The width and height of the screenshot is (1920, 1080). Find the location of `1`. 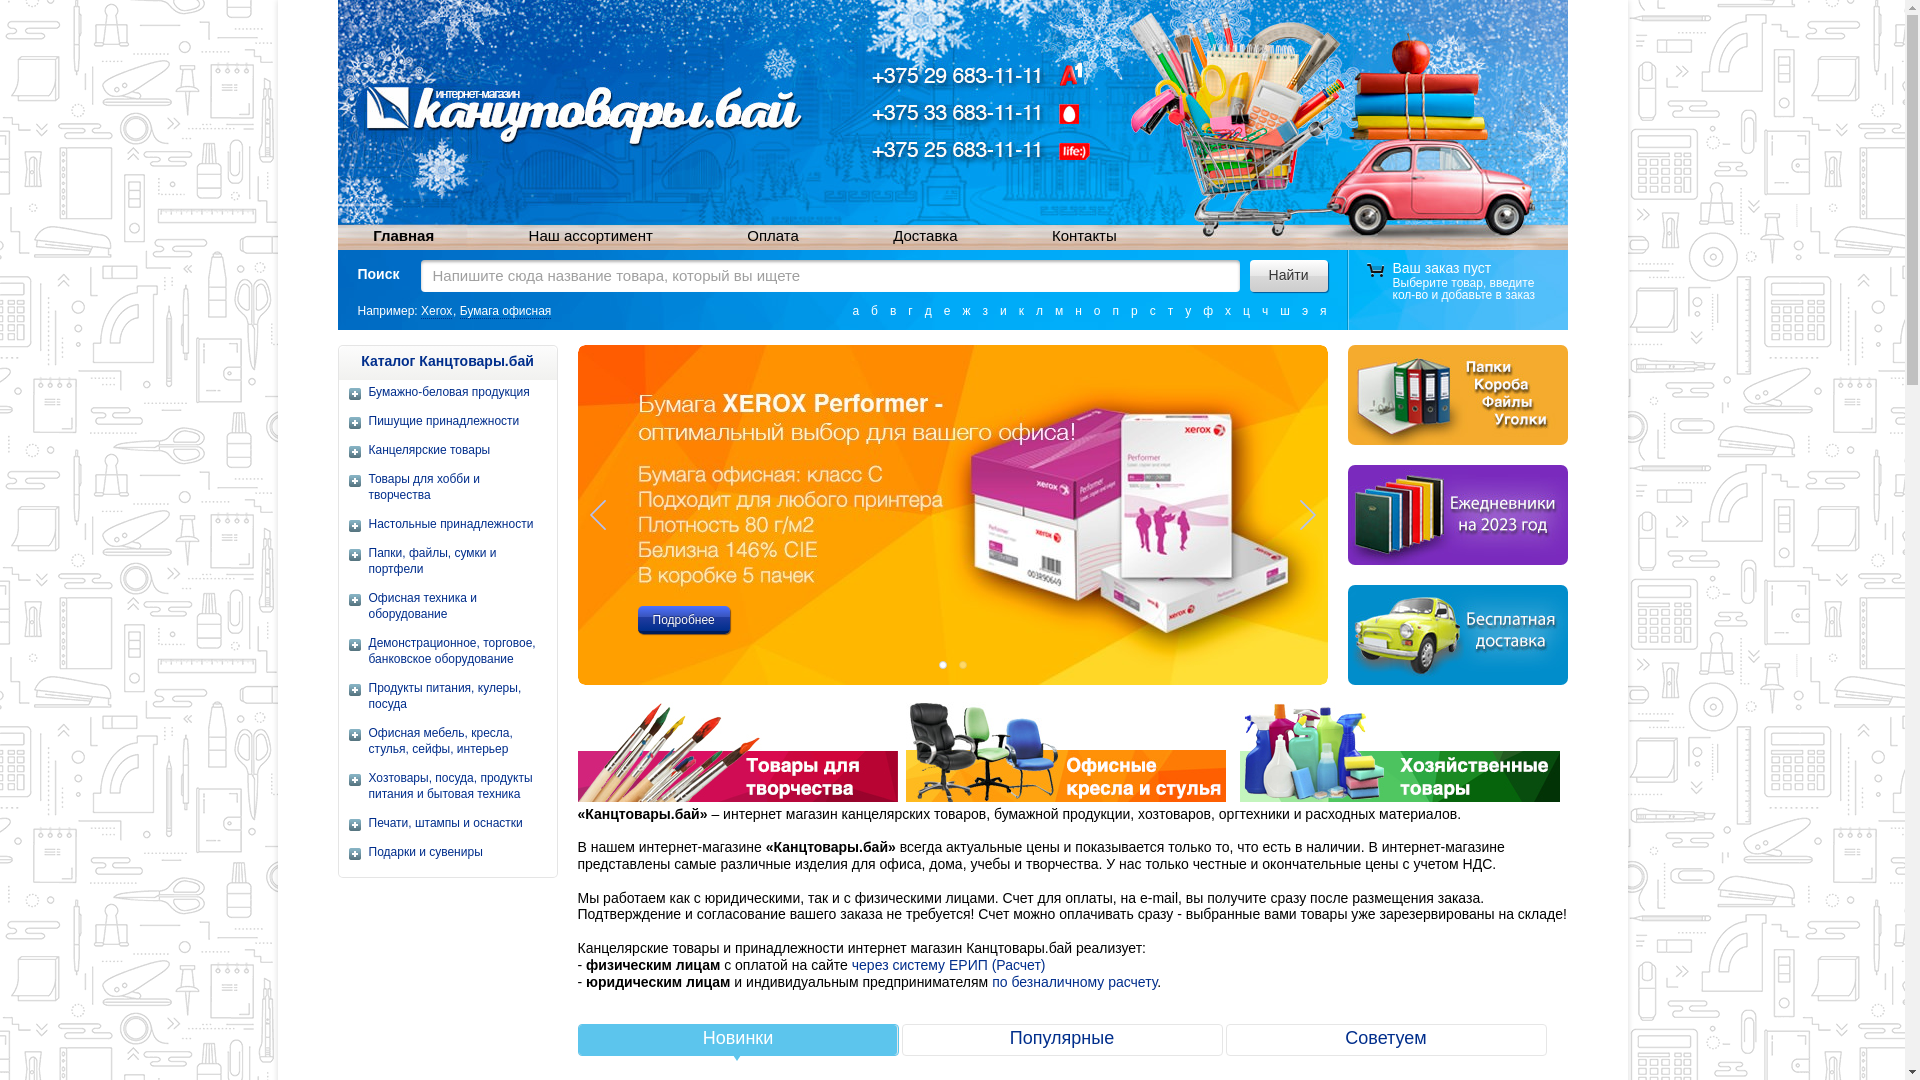

1 is located at coordinates (942, 665).